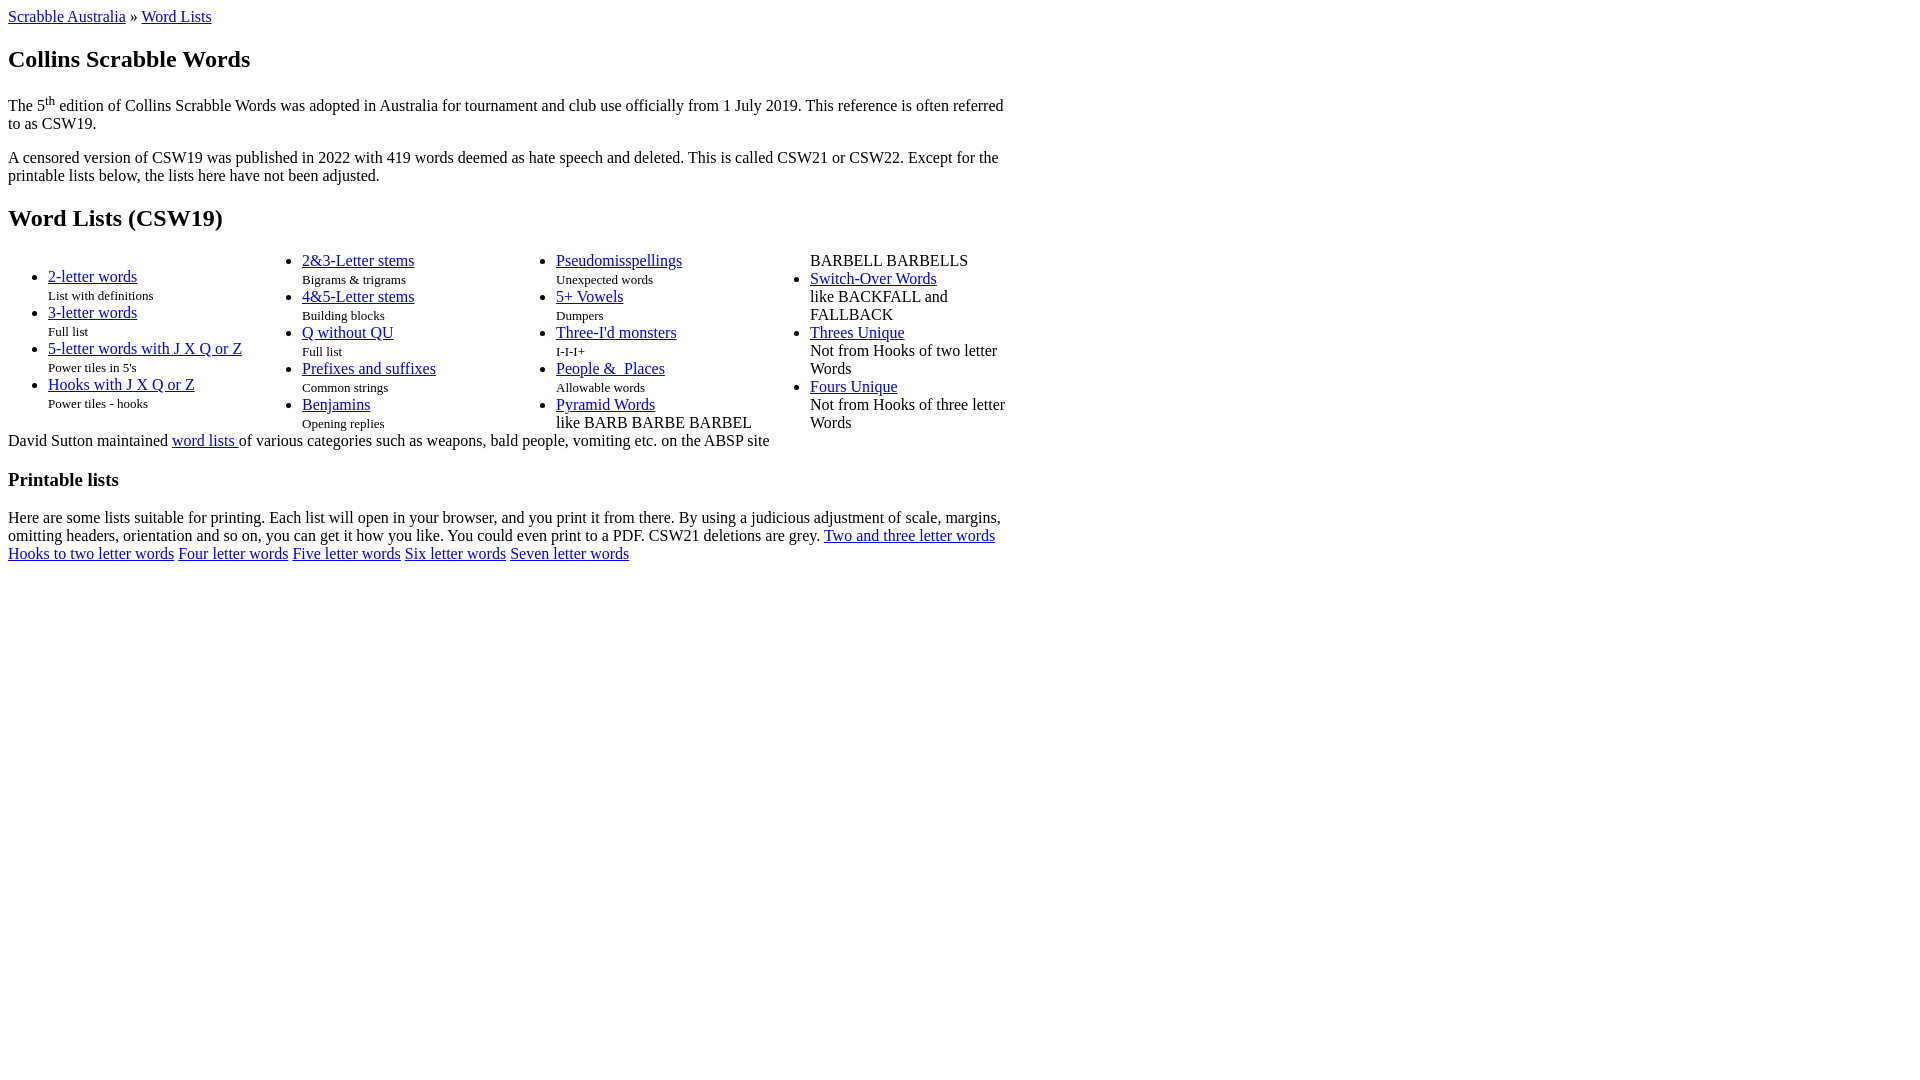 The width and height of the screenshot is (1920, 1080). What do you see at coordinates (92, 312) in the screenshot?
I see `3-letter words` at bounding box center [92, 312].